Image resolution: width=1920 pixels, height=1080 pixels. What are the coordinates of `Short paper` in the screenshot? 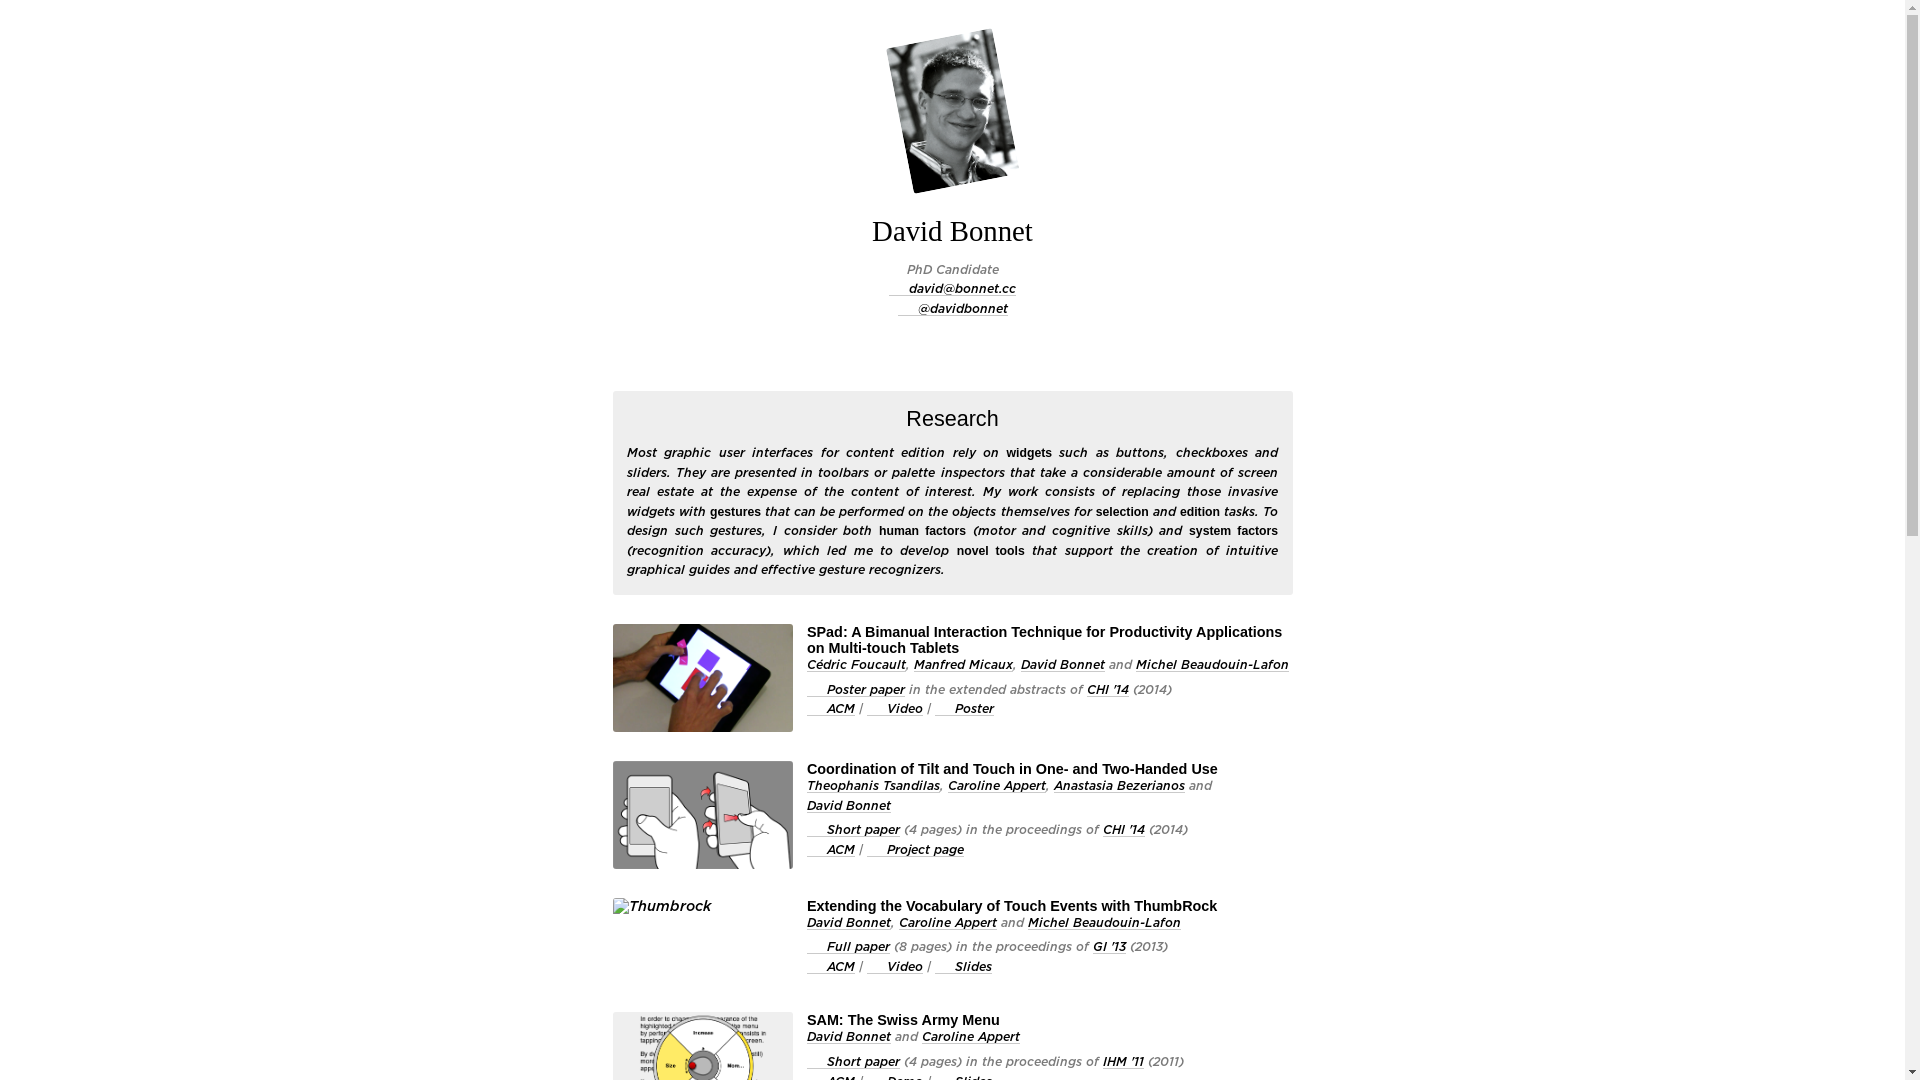 It's located at (854, 830).